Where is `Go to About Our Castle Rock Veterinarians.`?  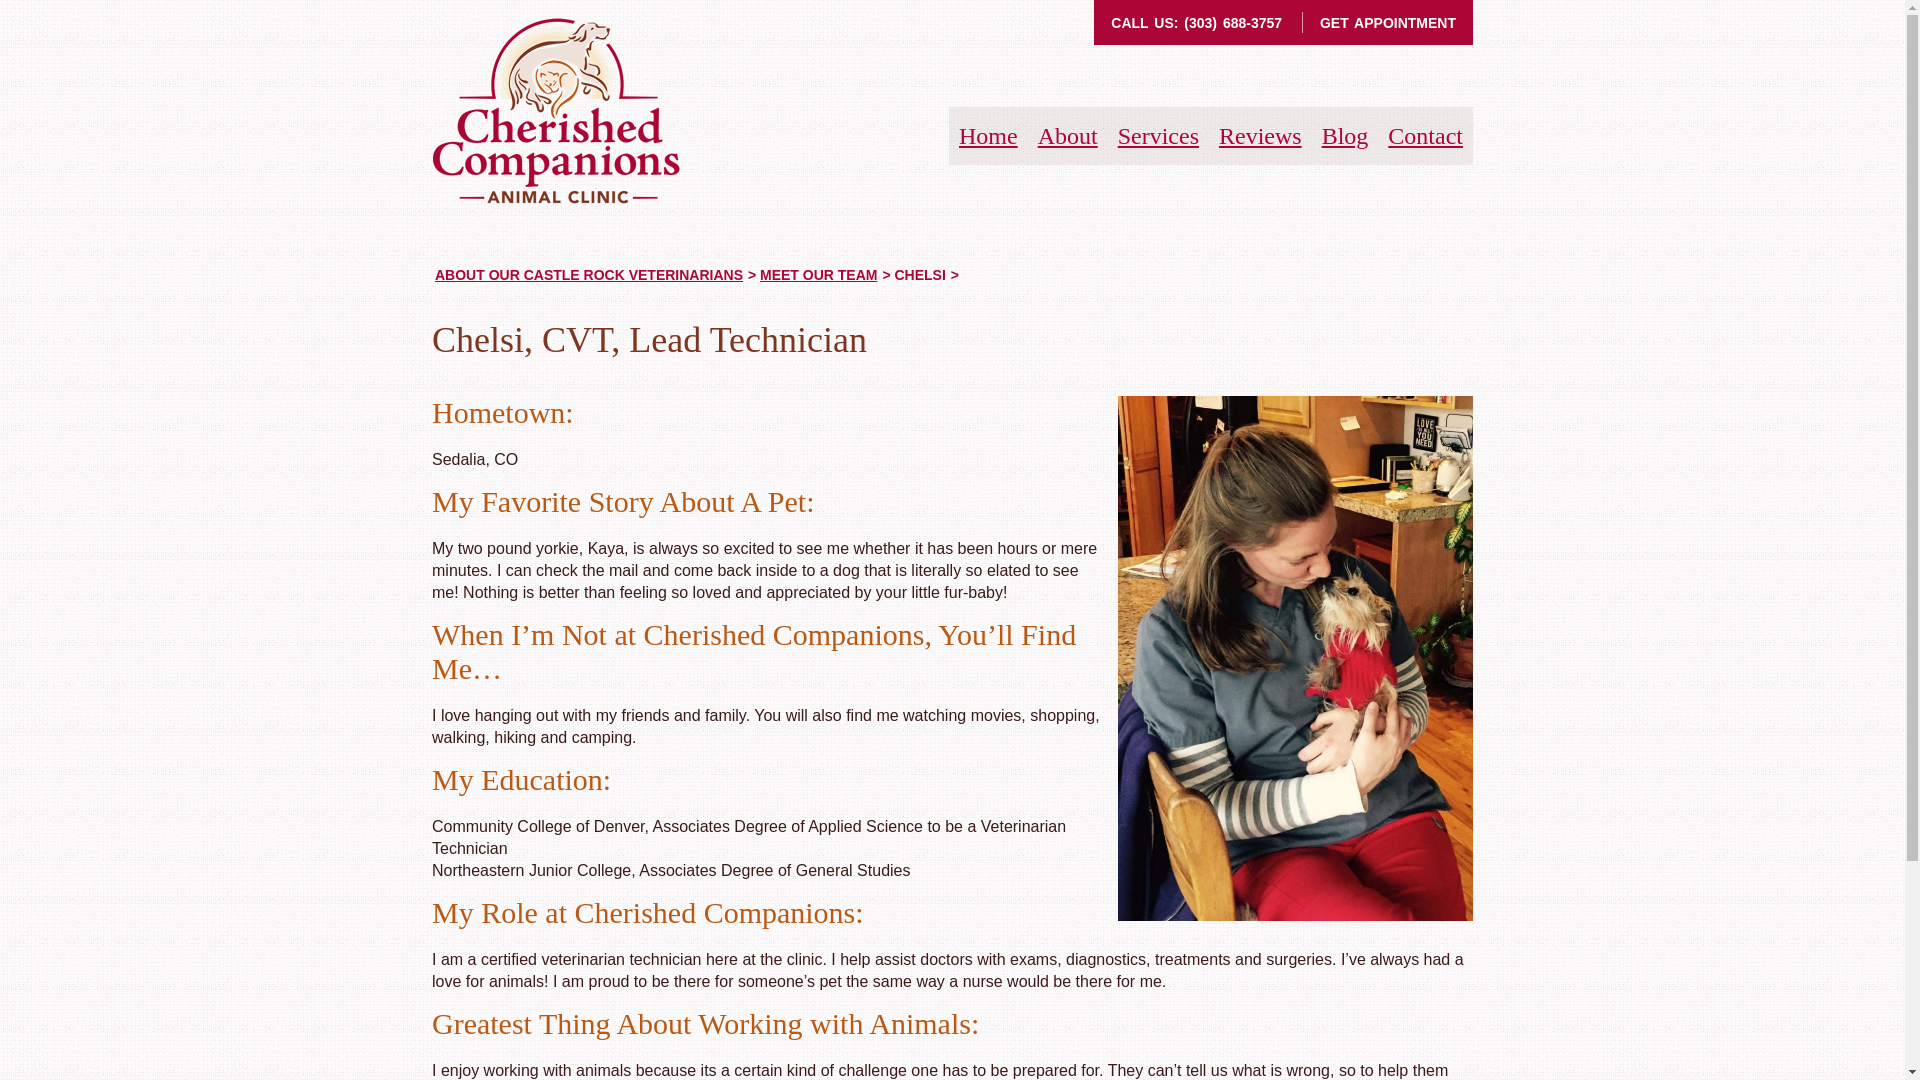 Go to About Our Castle Rock Veterinarians. is located at coordinates (589, 274).